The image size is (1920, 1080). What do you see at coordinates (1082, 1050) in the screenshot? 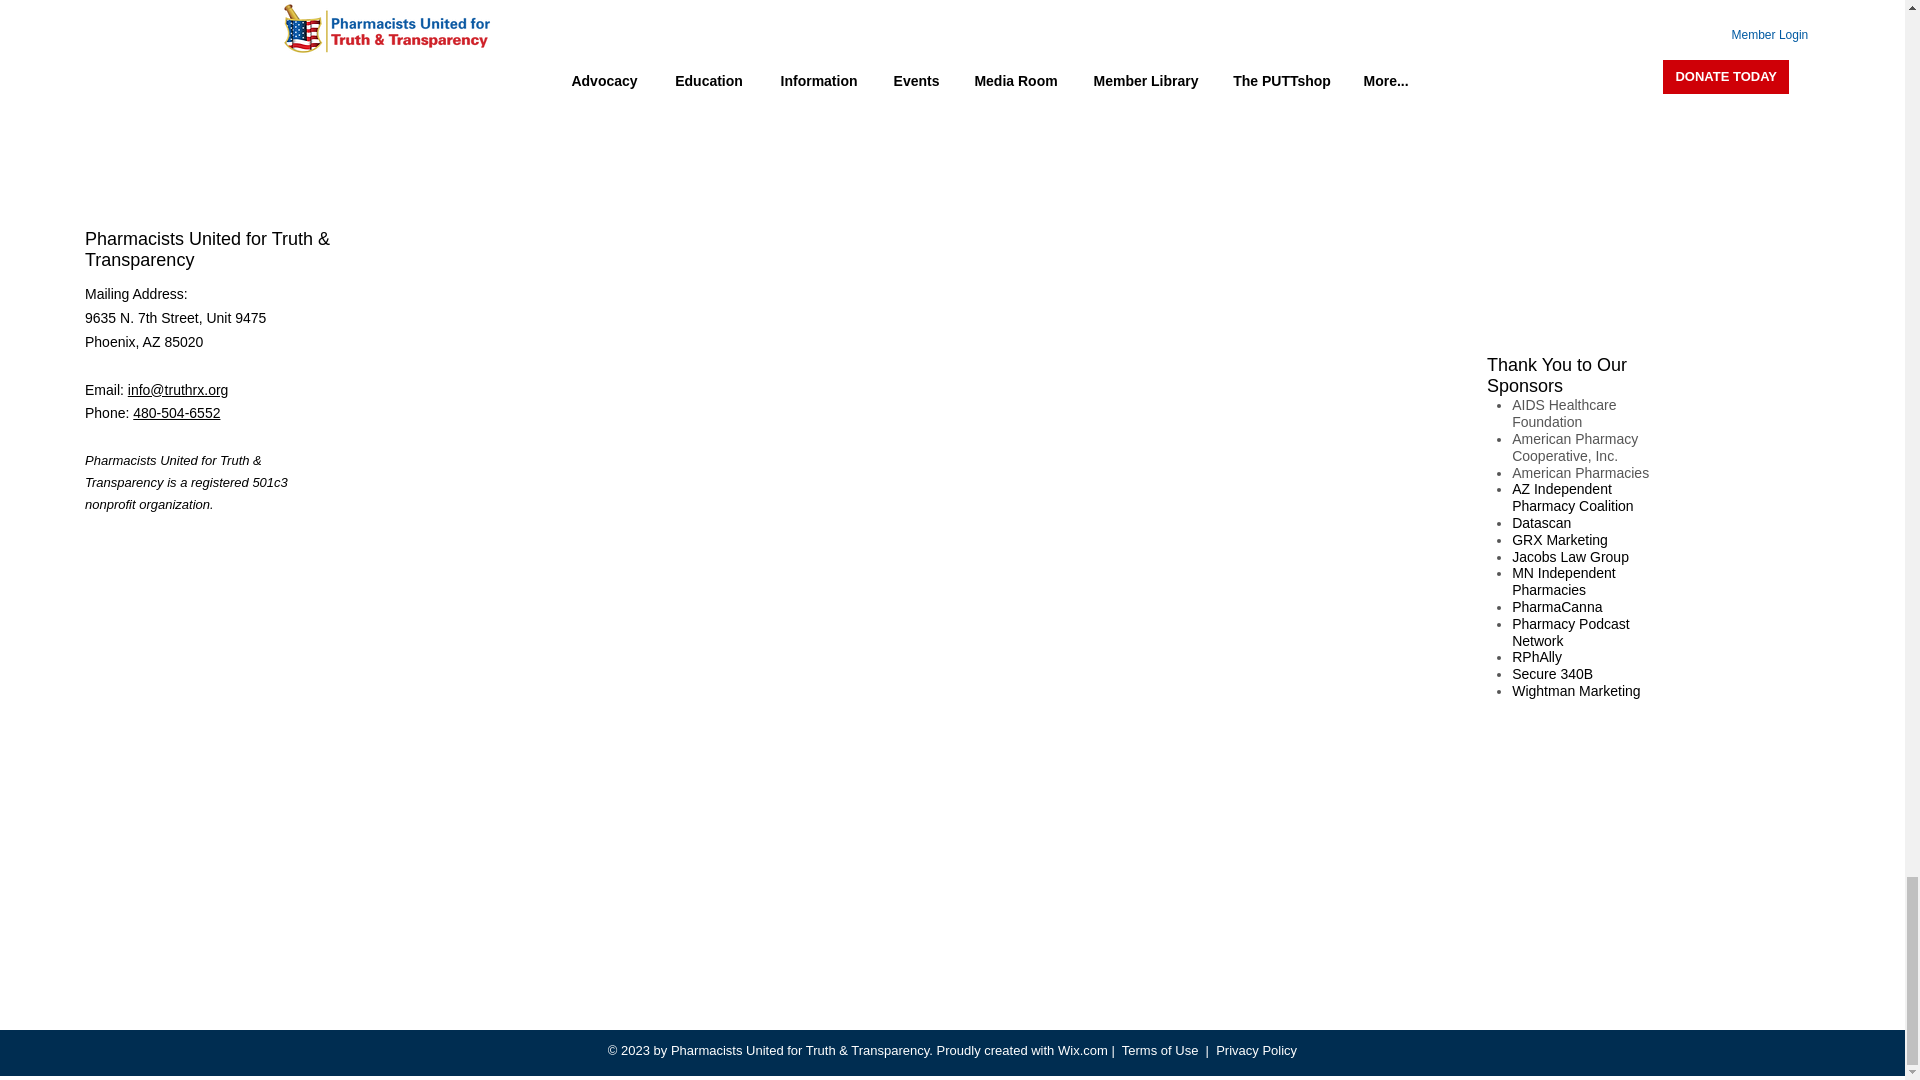
I see `Wix.com` at bounding box center [1082, 1050].